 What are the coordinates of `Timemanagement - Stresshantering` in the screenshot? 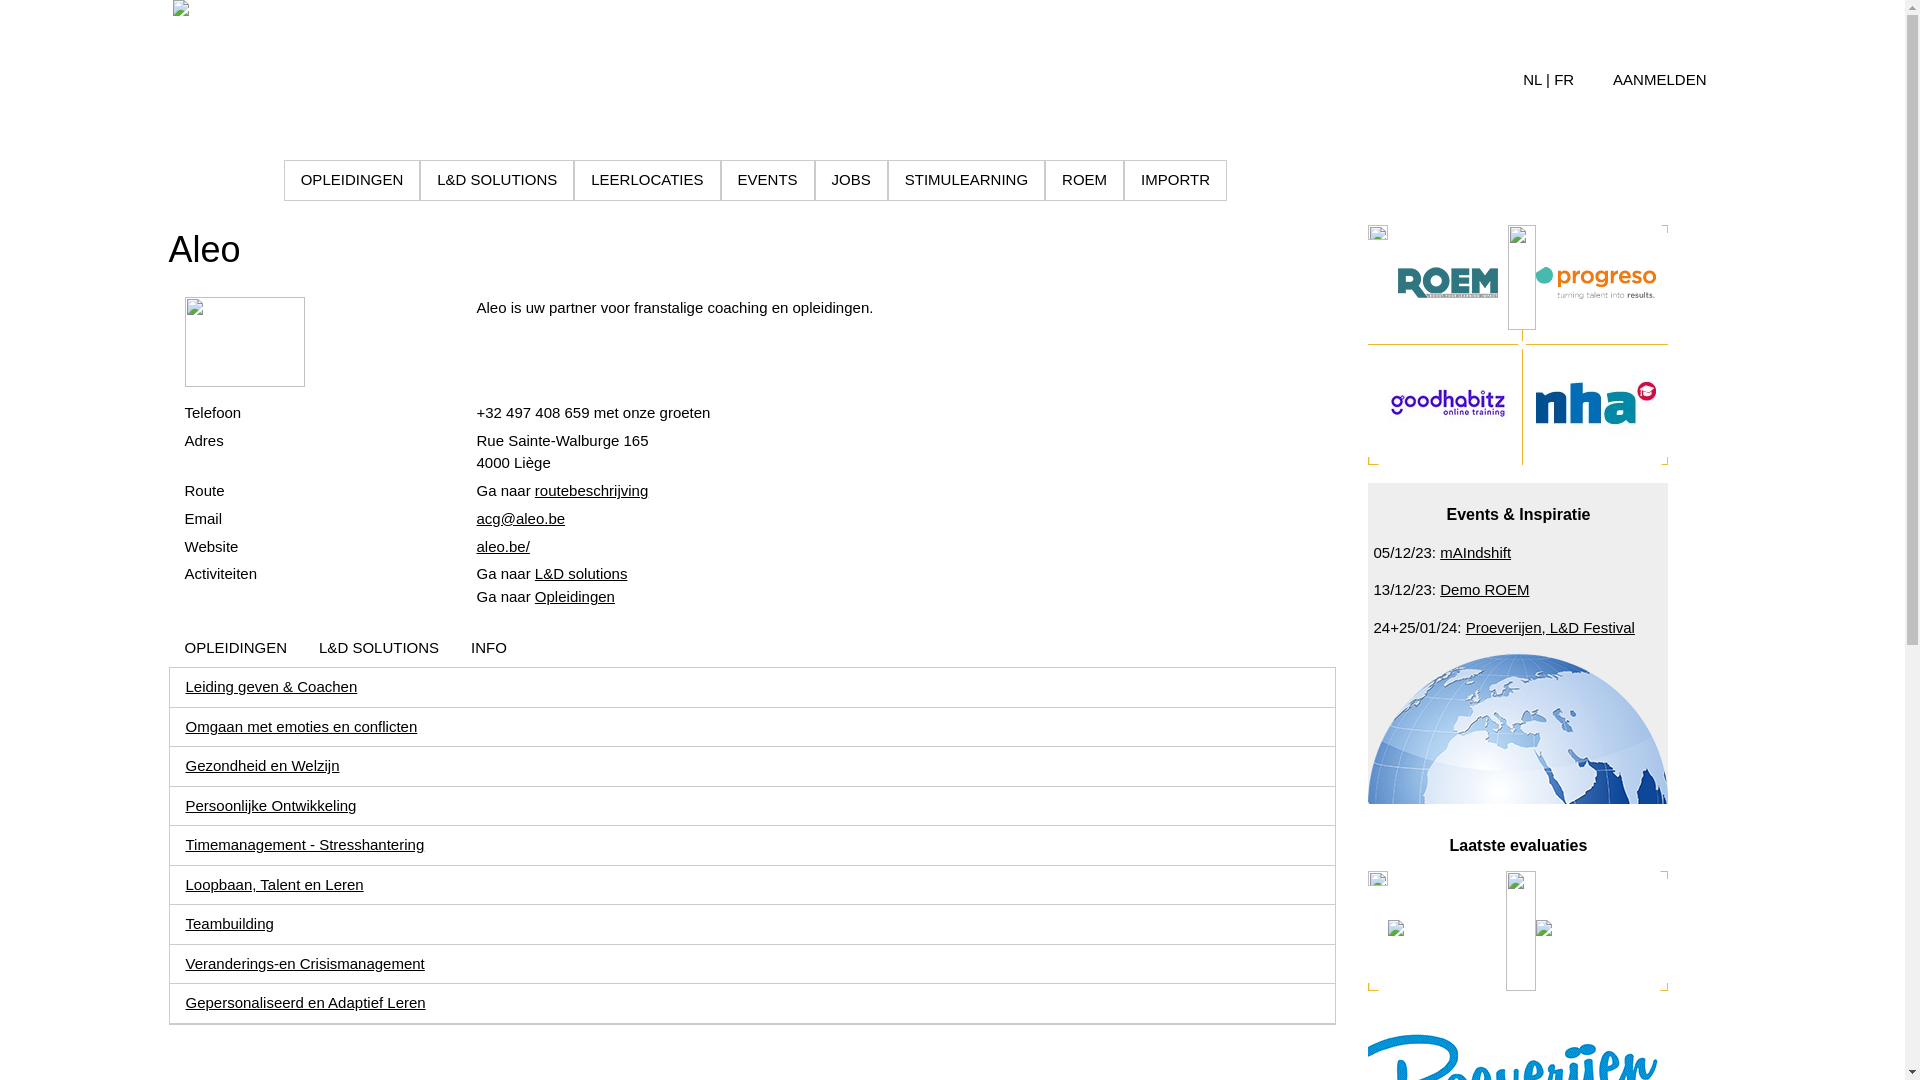 It's located at (306, 844).